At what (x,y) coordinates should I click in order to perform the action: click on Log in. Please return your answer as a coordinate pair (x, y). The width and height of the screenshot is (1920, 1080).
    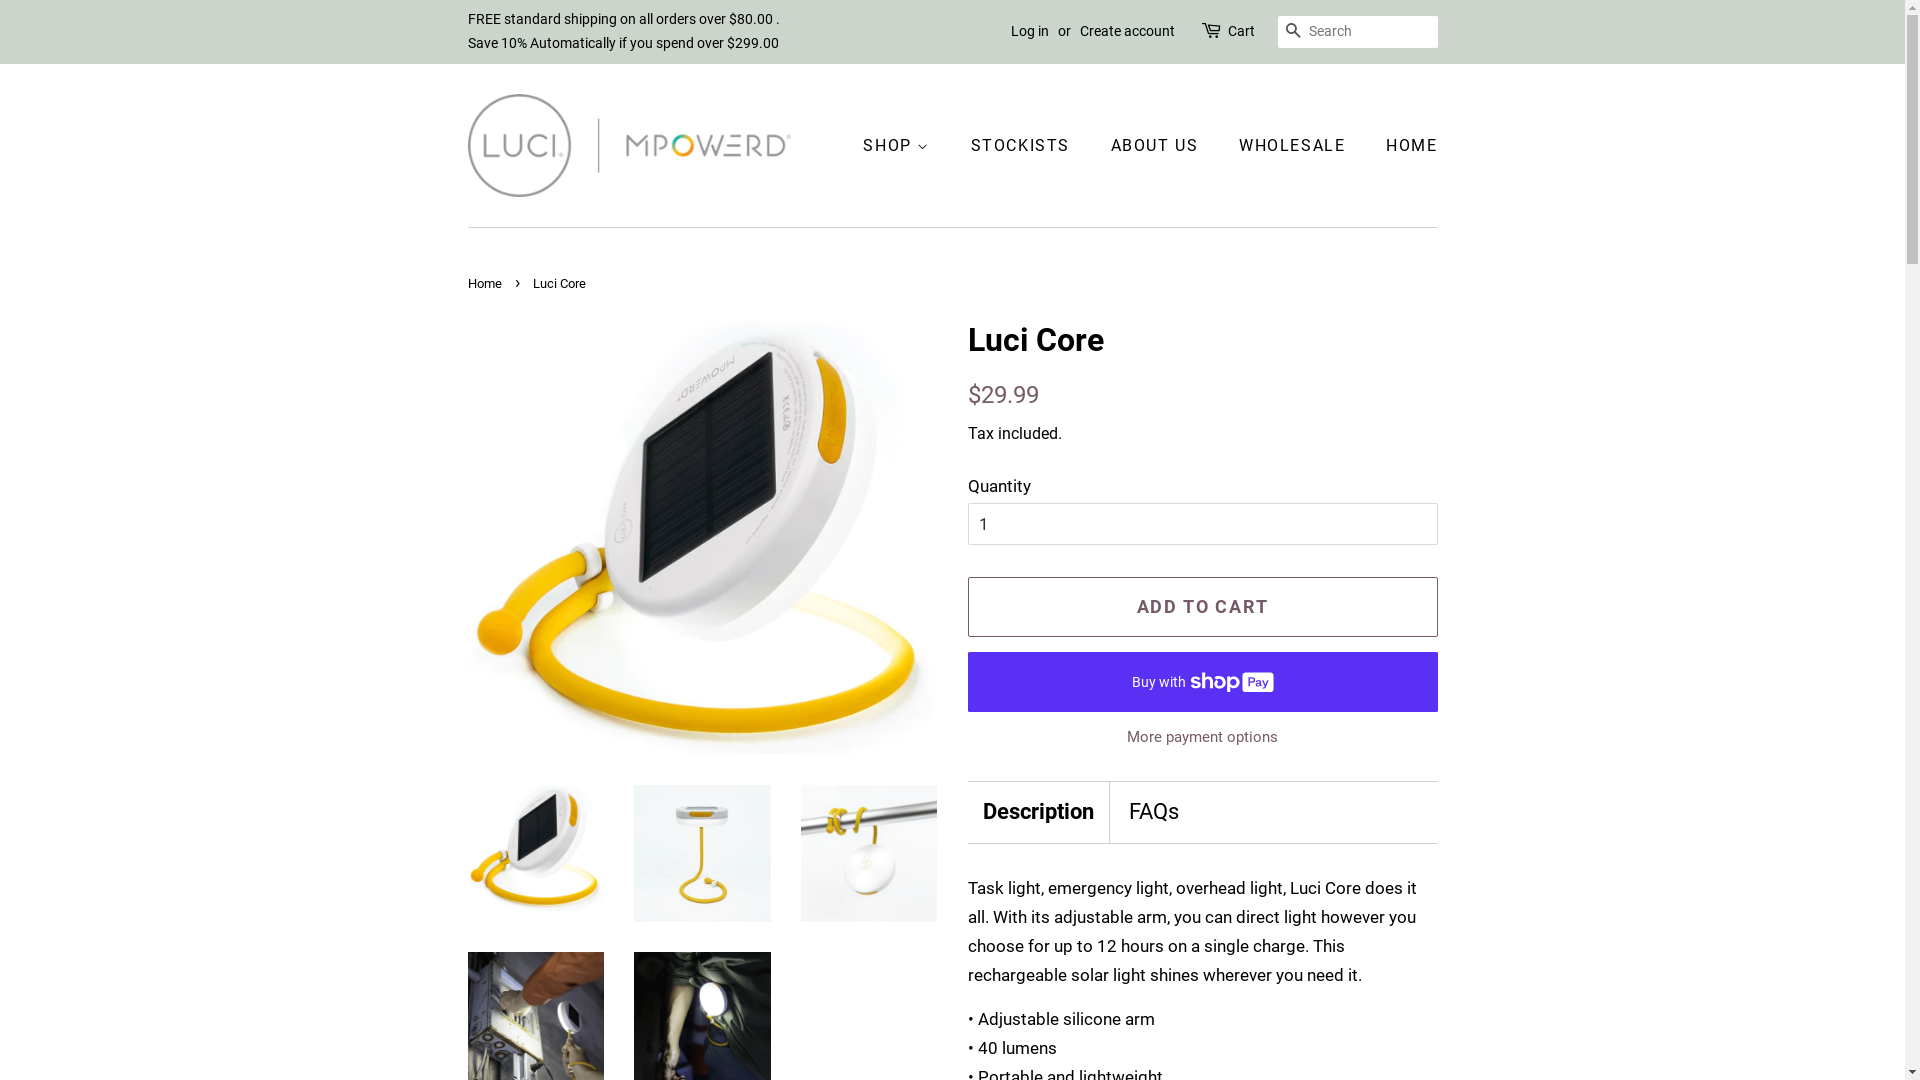
    Looking at the image, I should click on (1028, 30).